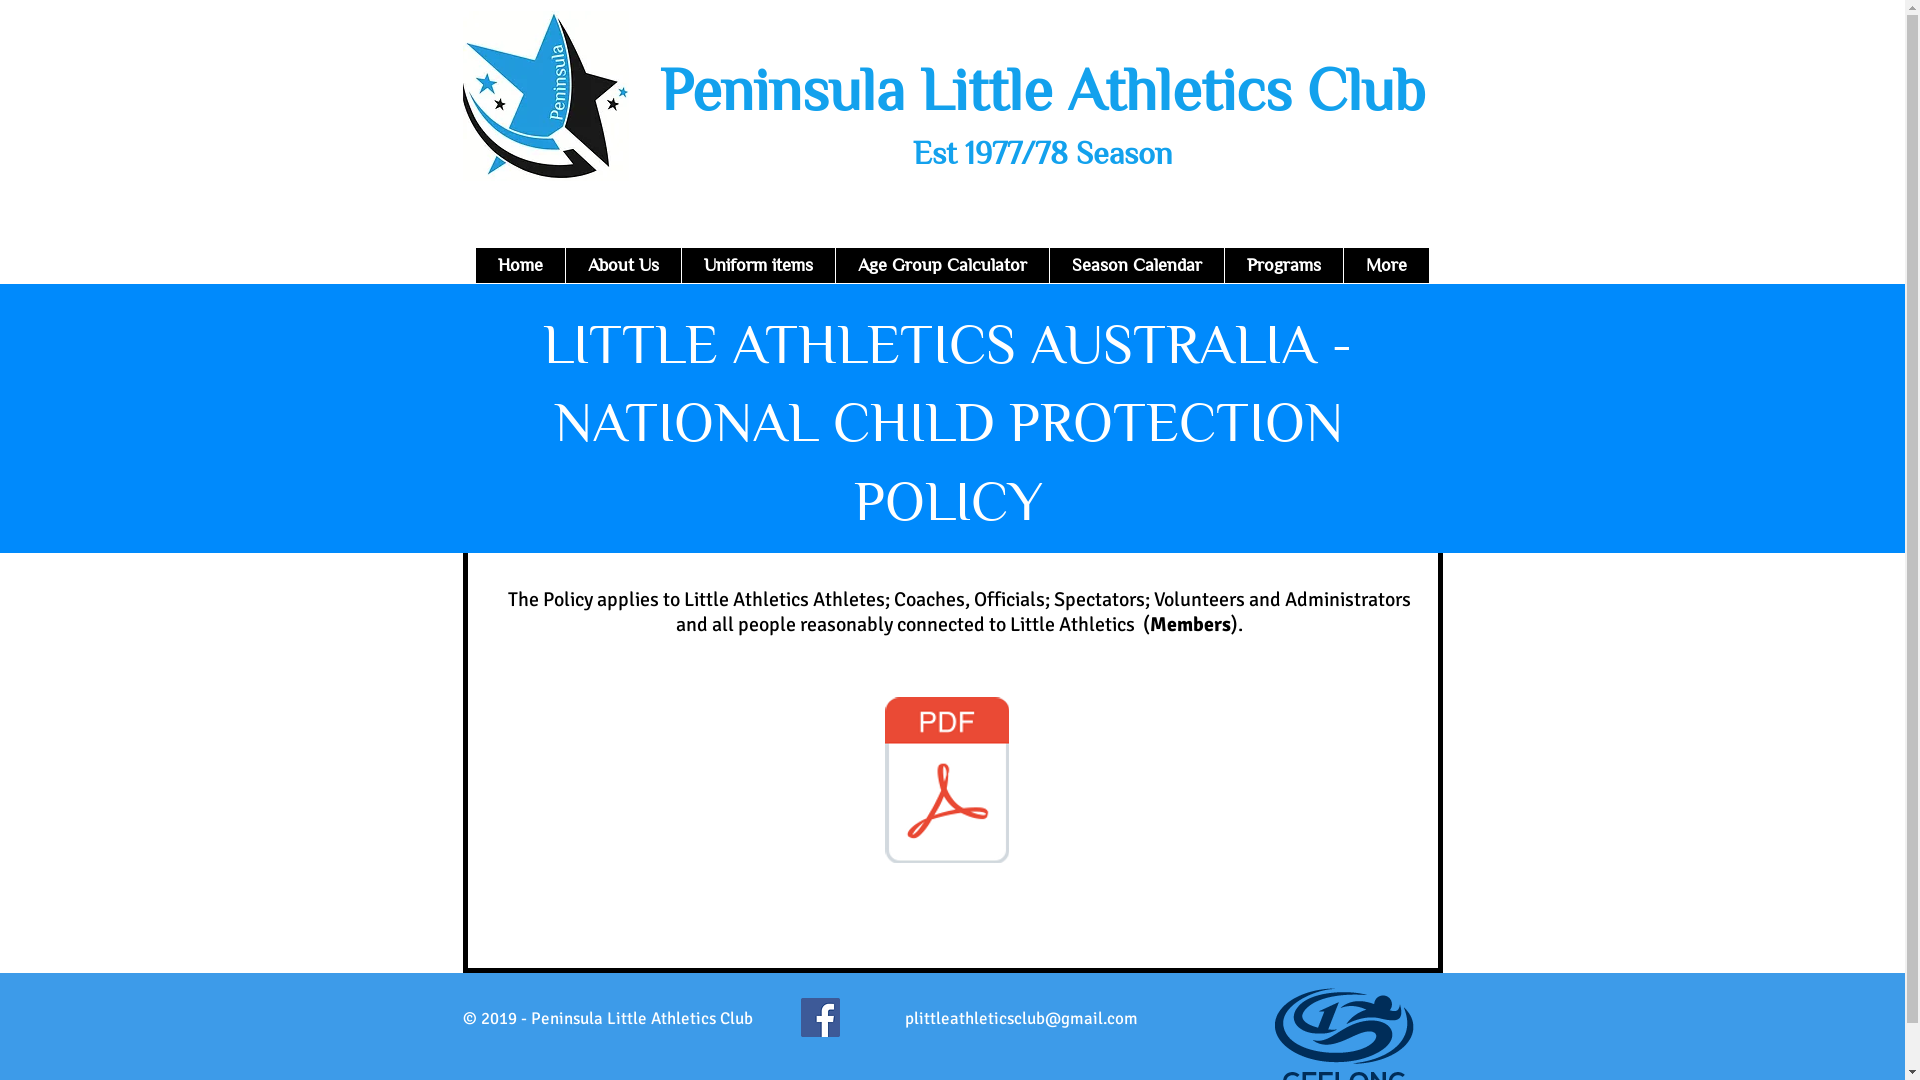 This screenshot has width=1920, height=1080. Describe the element at coordinates (622, 266) in the screenshot. I see `About Us` at that location.